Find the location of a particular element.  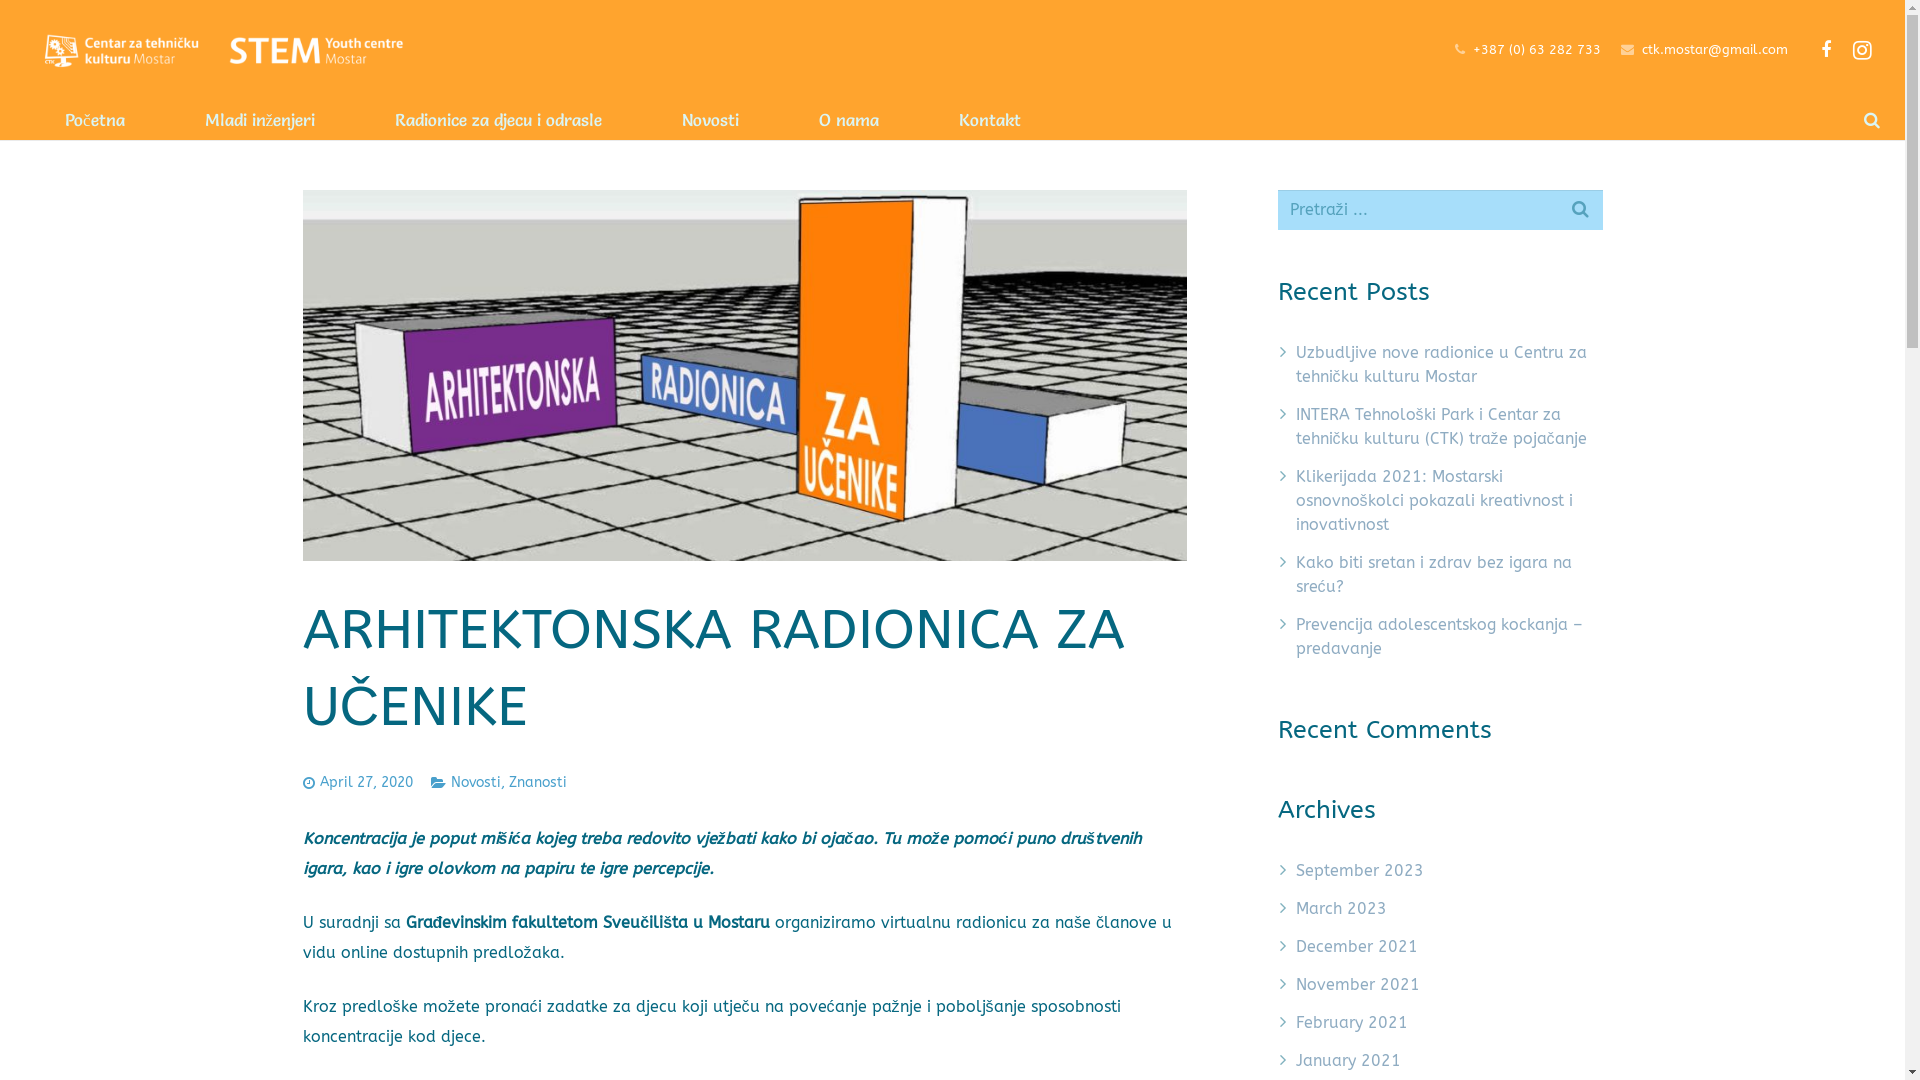

ctk.mostar@gmail.com is located at coordinates (1715, 50).